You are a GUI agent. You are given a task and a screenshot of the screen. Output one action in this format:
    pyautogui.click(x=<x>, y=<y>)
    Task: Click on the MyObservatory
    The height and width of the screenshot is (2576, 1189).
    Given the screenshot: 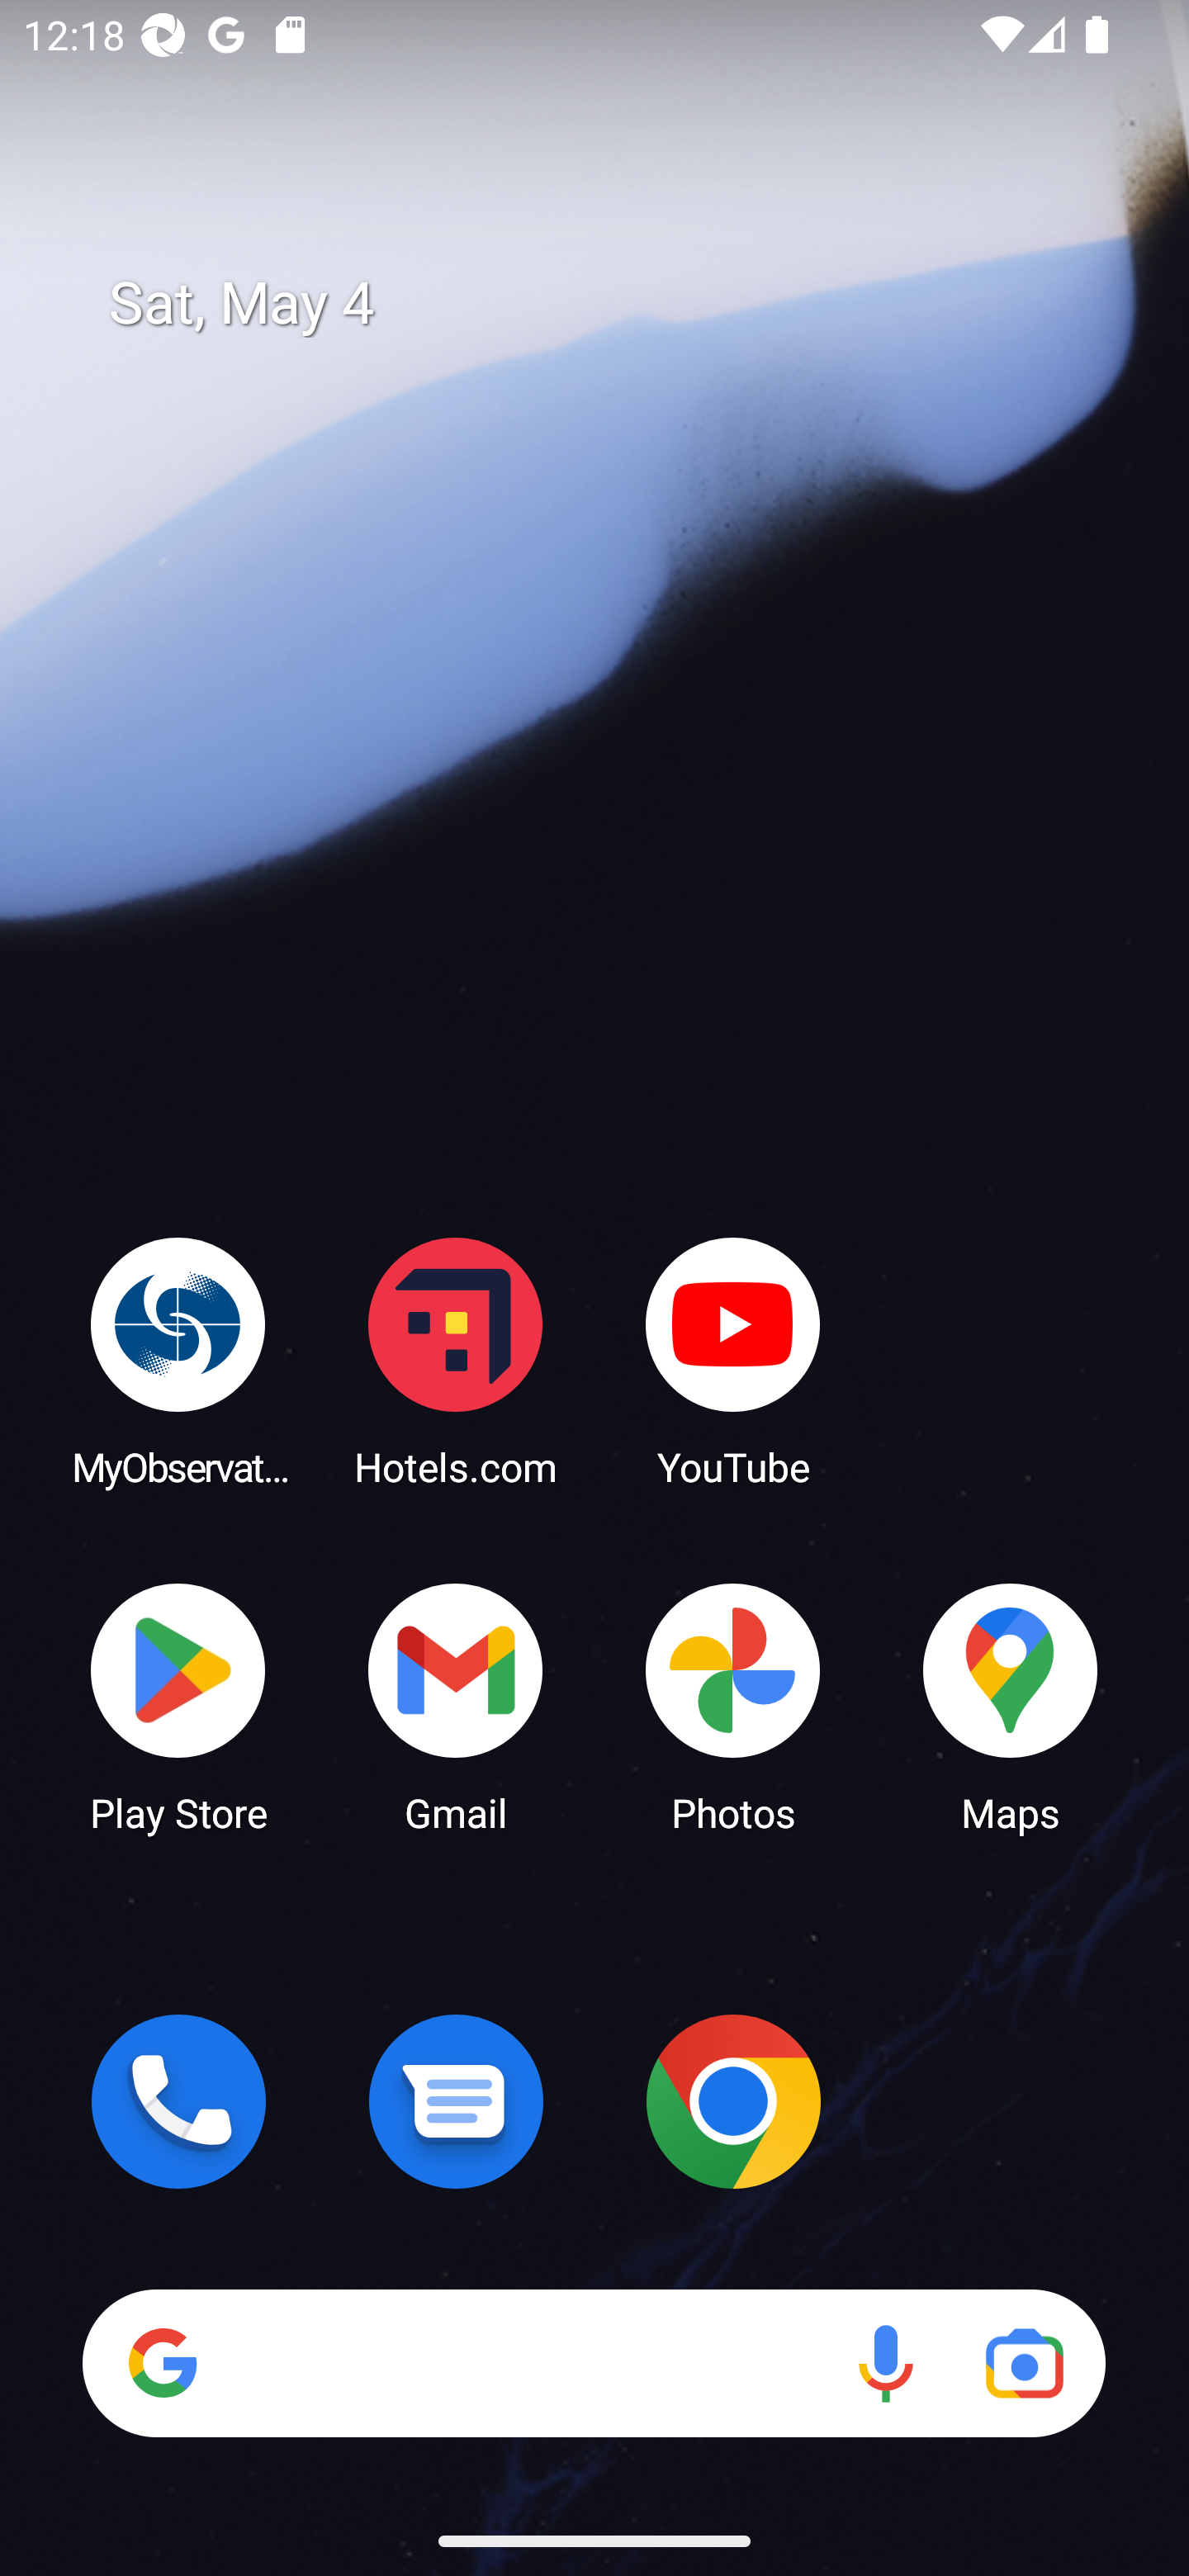 What is the action you would take?
    pyautogui.click(x=178, y=1361)
    